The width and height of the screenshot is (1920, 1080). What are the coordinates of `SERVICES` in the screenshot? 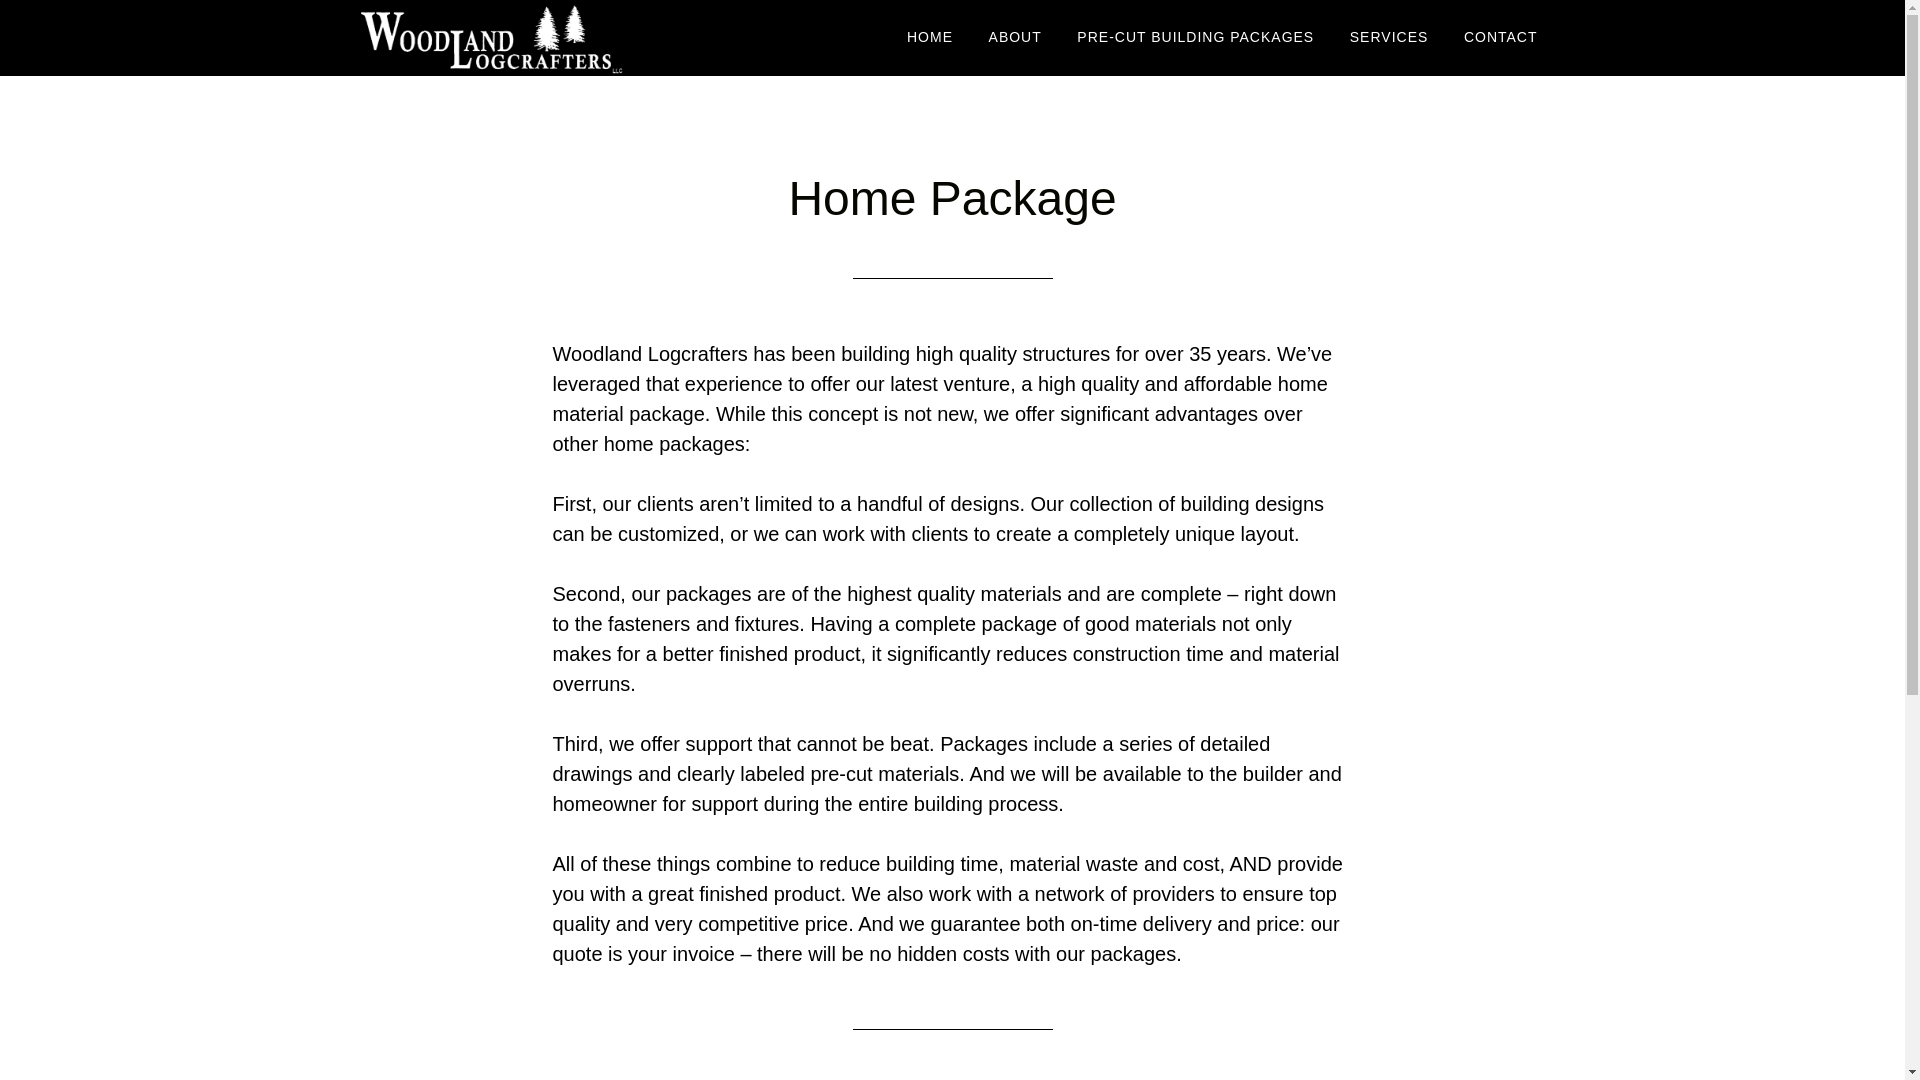 It's located at (1388, 38).